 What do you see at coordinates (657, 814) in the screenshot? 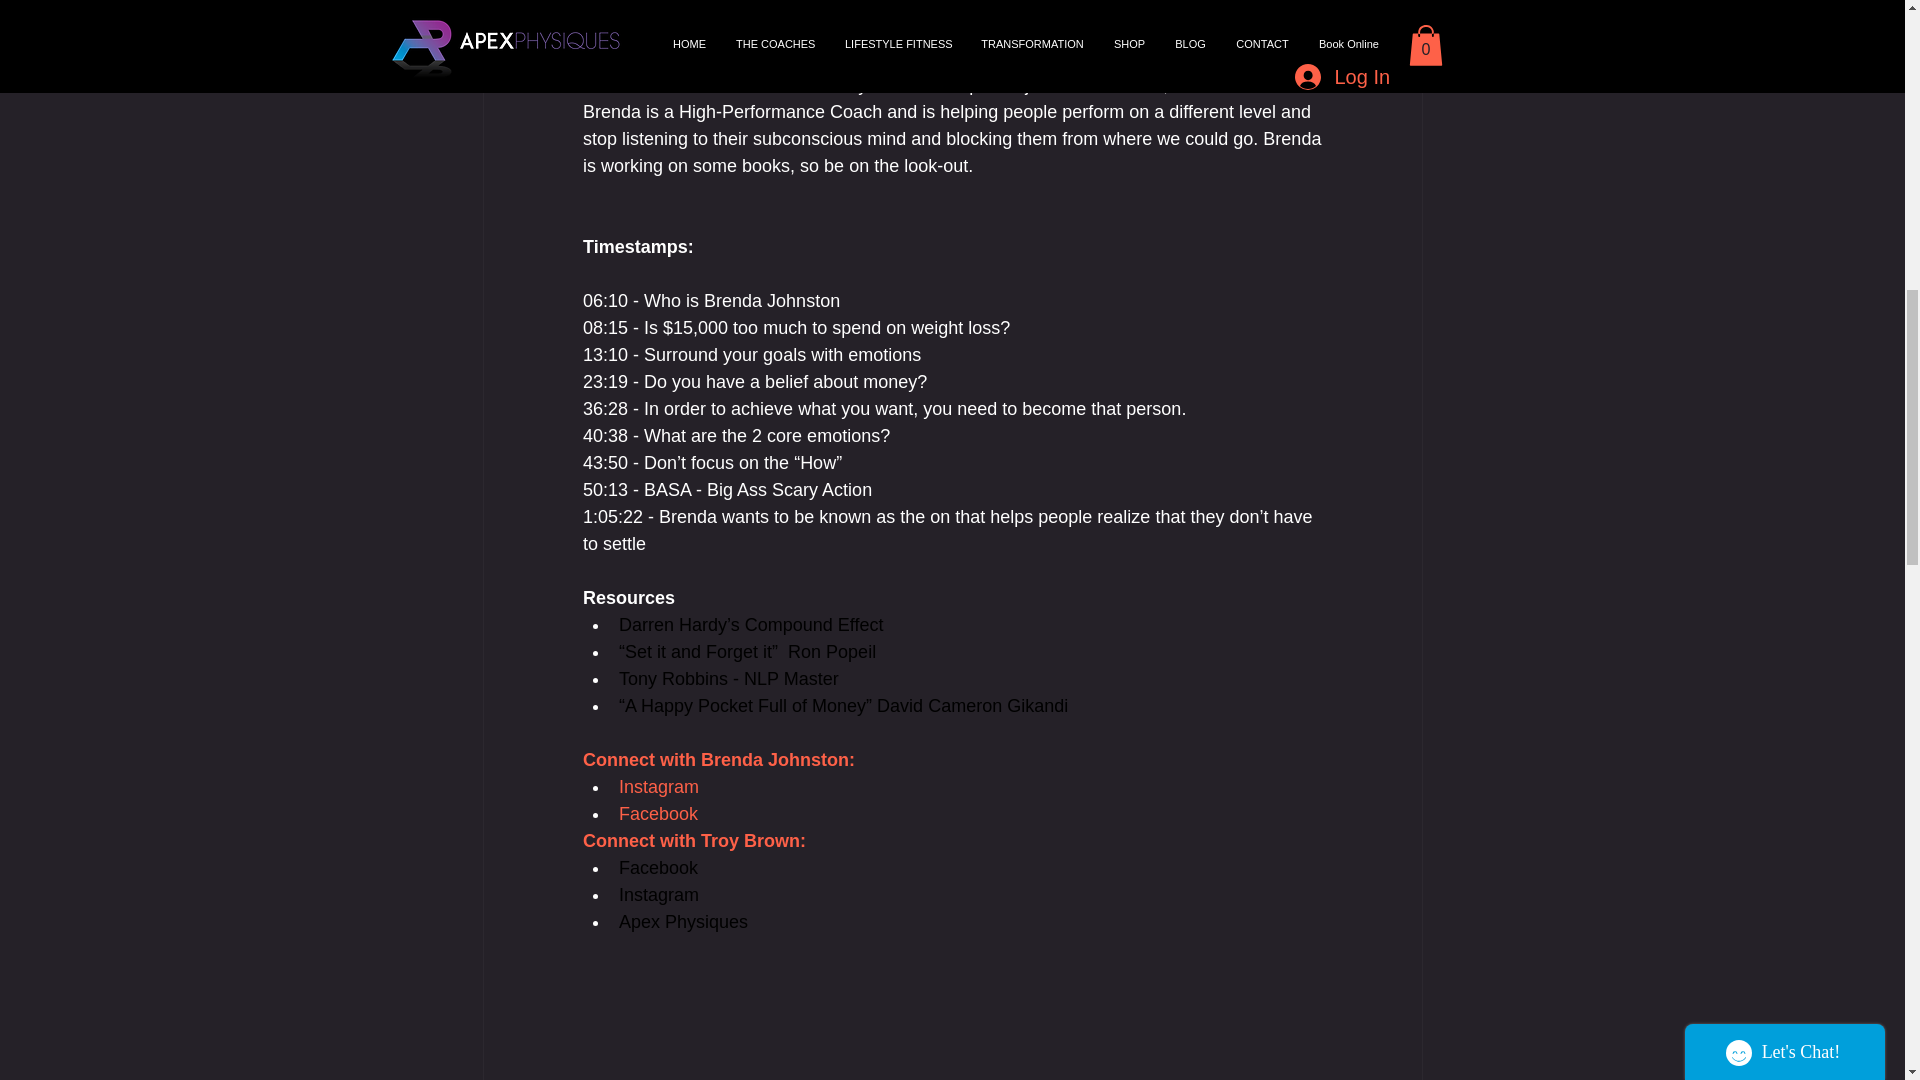
I see `Facebook` at bounding box center [657, 814].